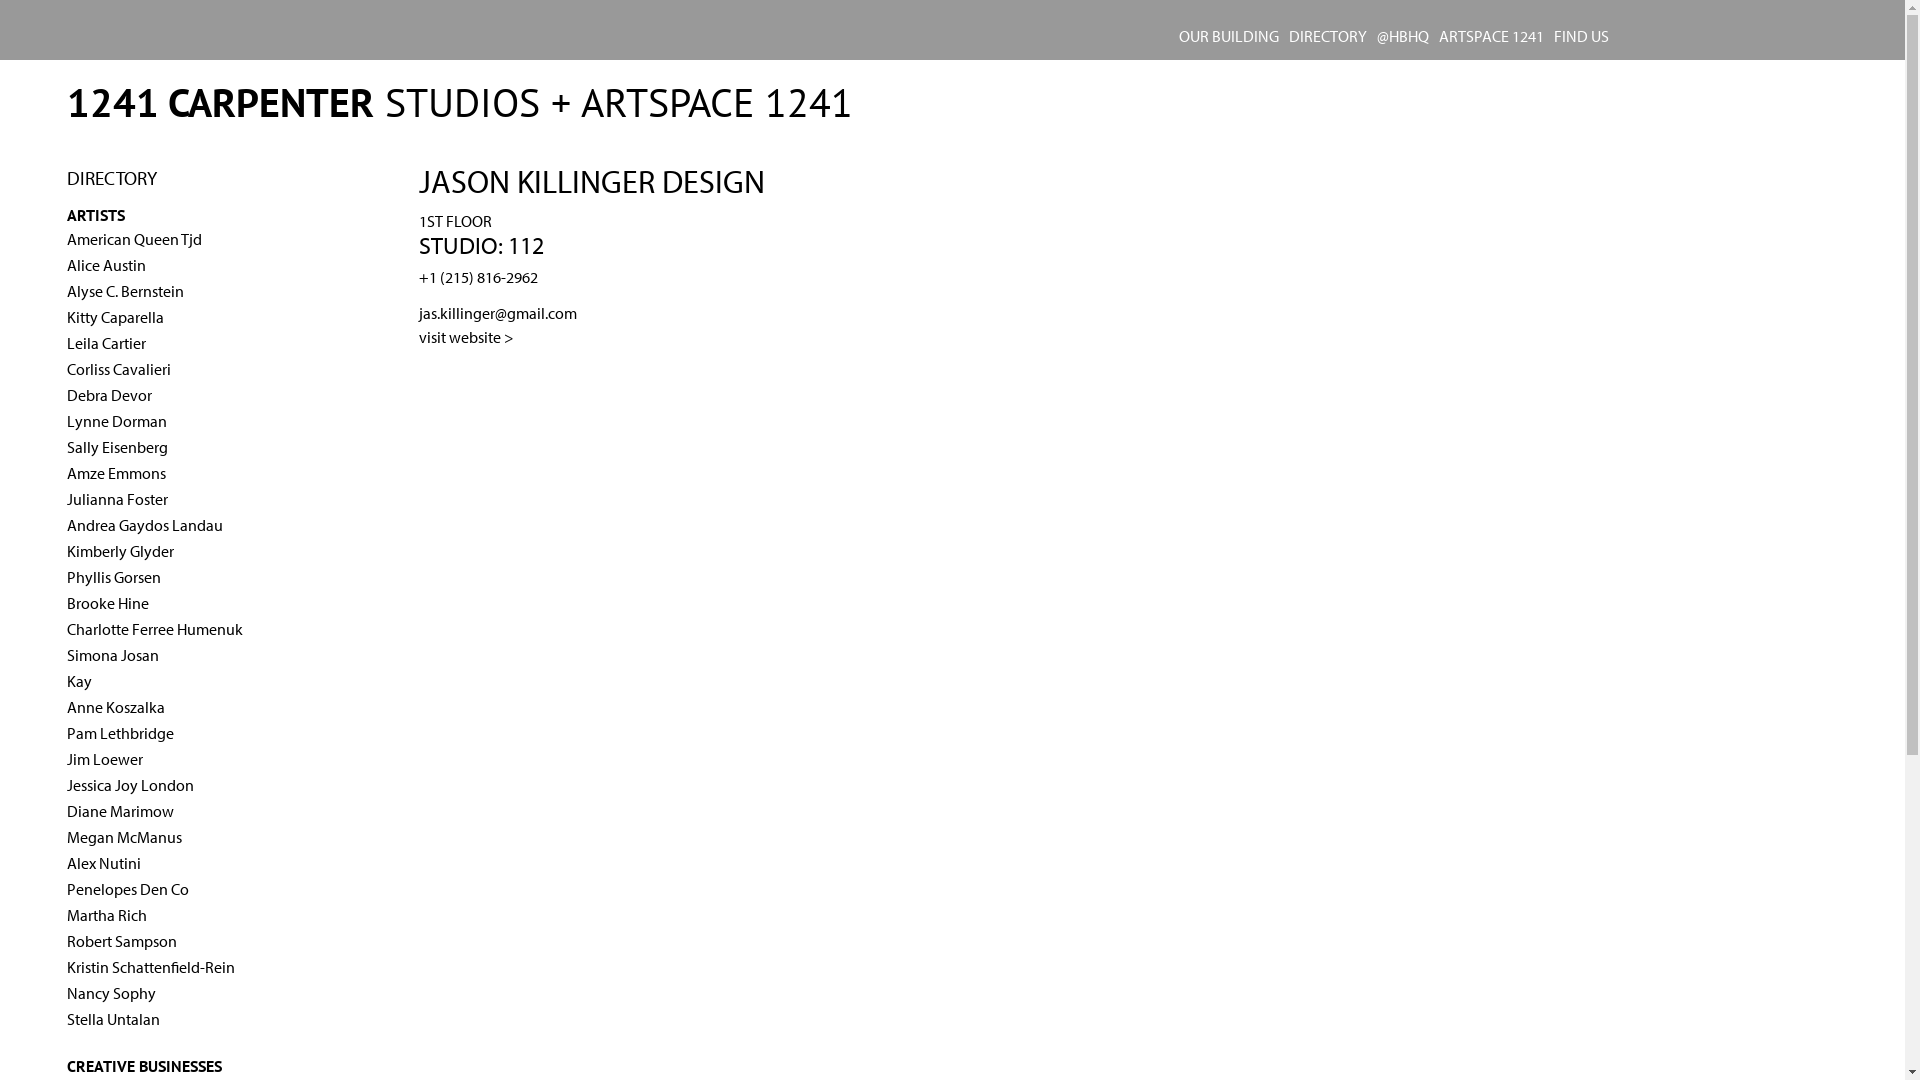  What do you see at coordinates (110, 394) in the screenshot?
I see `Debra Devor` at bounding box center [110, 394].